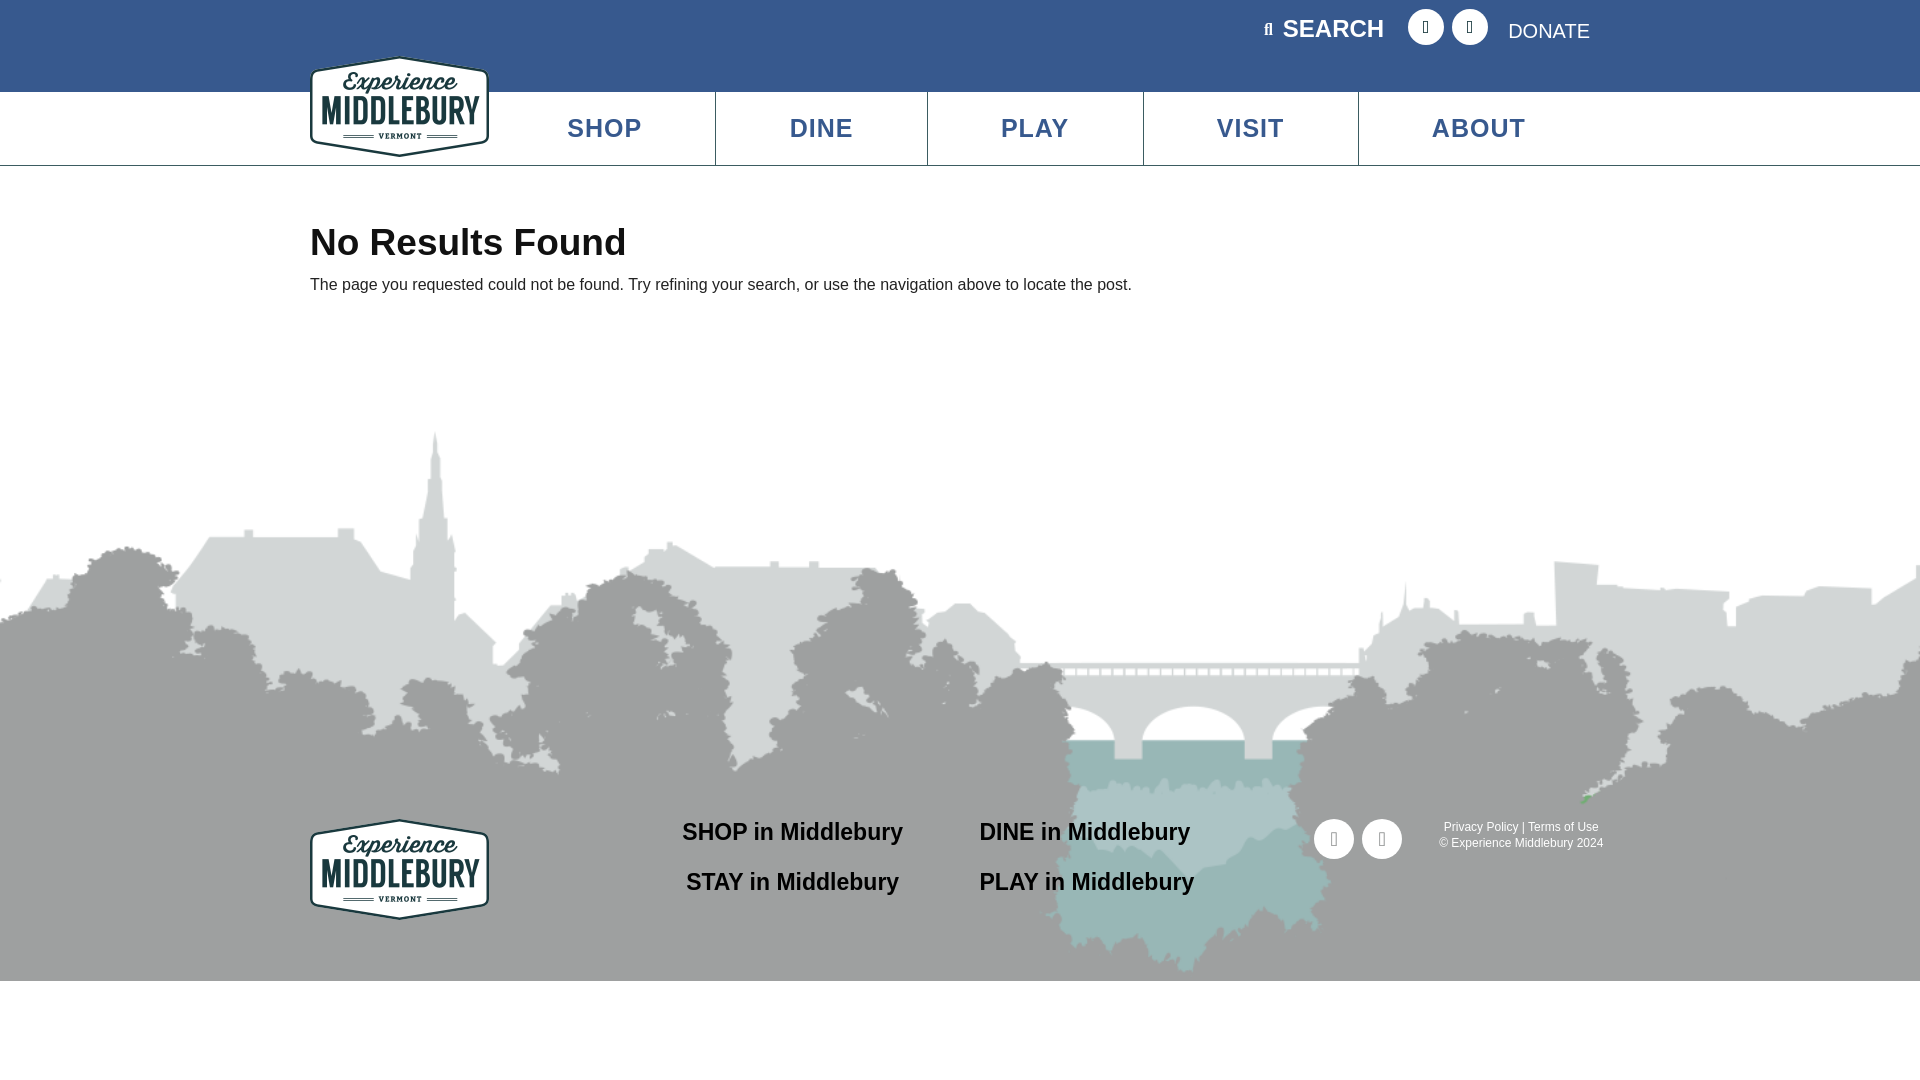  I want to click on DONATE, so click(1549, 30).